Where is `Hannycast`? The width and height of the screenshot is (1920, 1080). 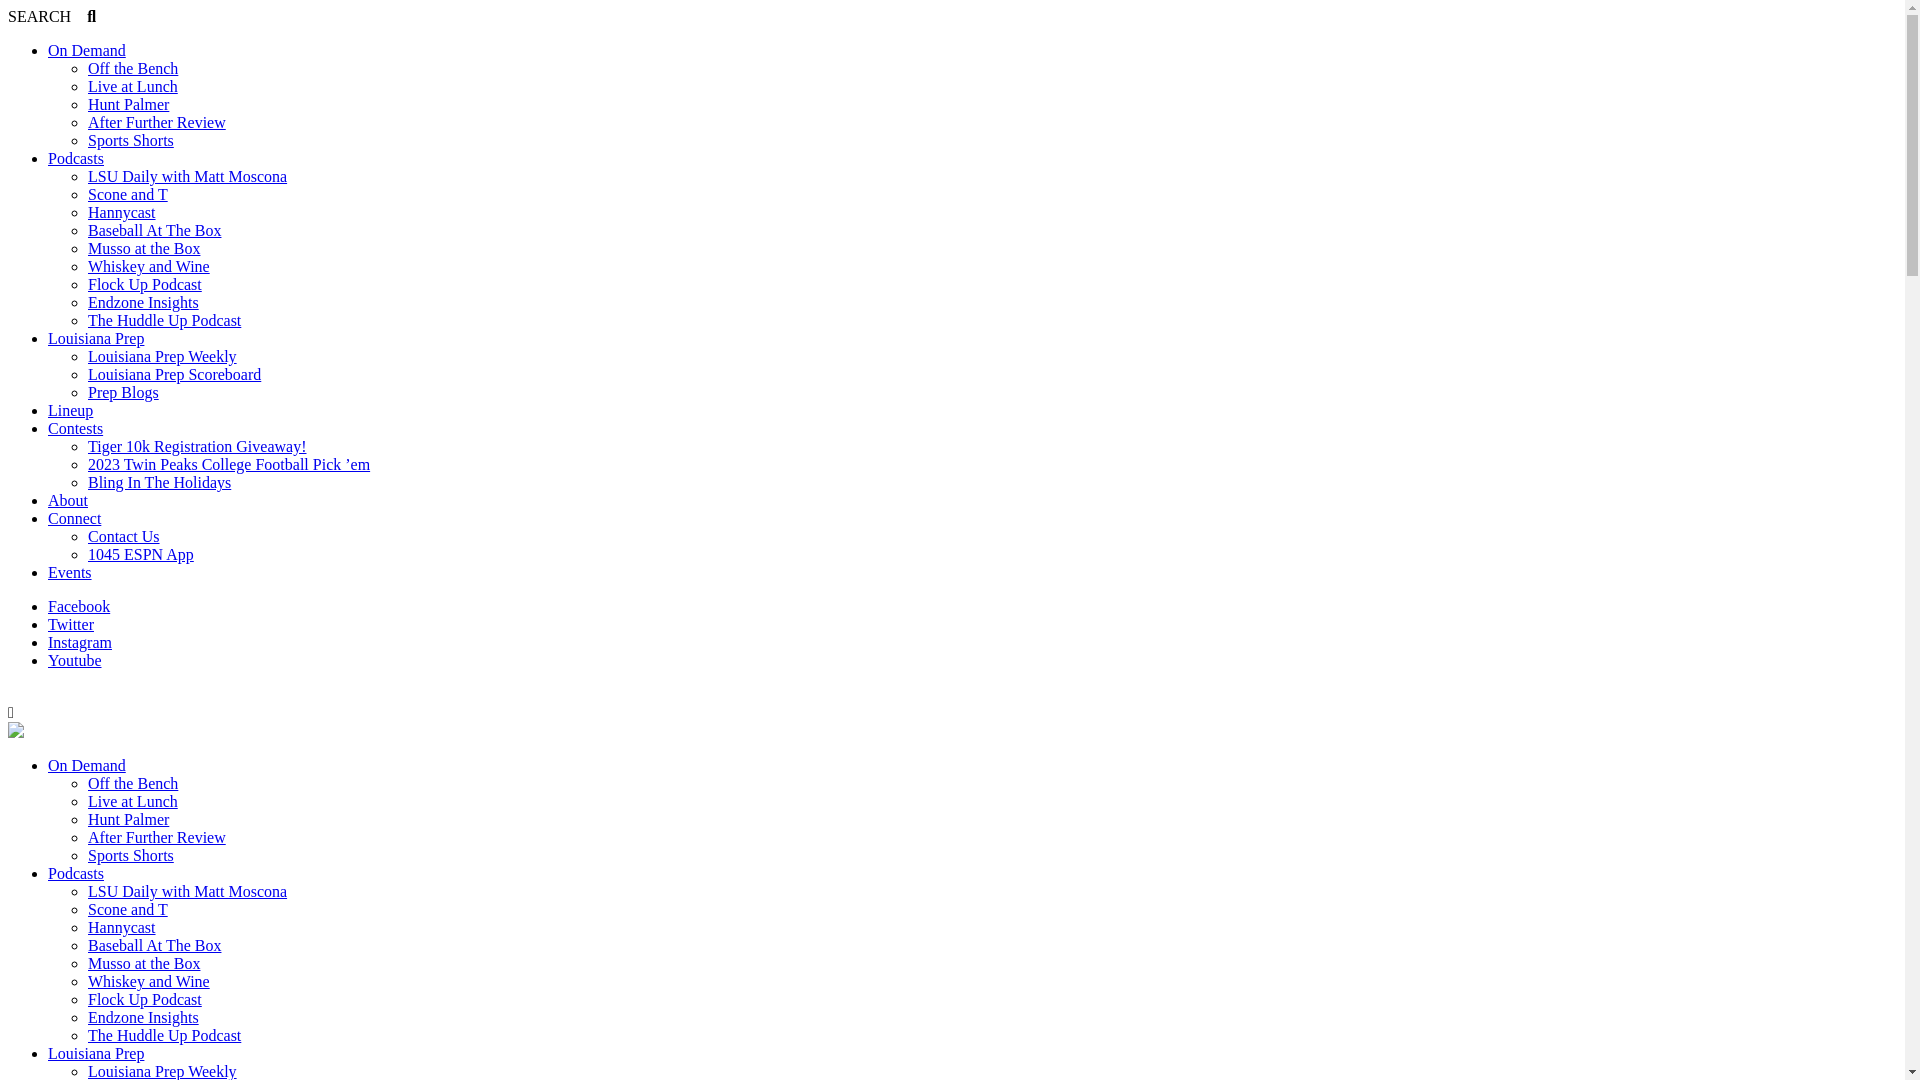
Hannycast is located at coordinates (122, 928).